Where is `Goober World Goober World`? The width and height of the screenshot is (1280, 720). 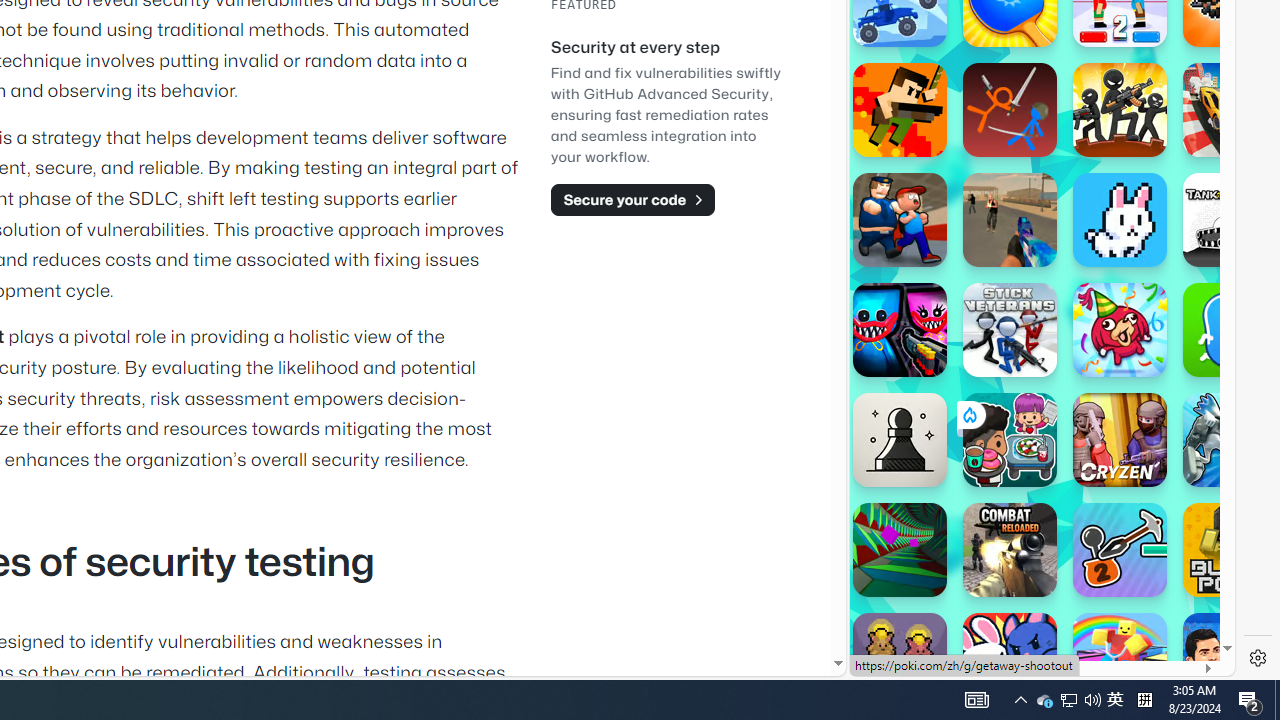
Goober World Goober World is located at coordinates (1230, 330).